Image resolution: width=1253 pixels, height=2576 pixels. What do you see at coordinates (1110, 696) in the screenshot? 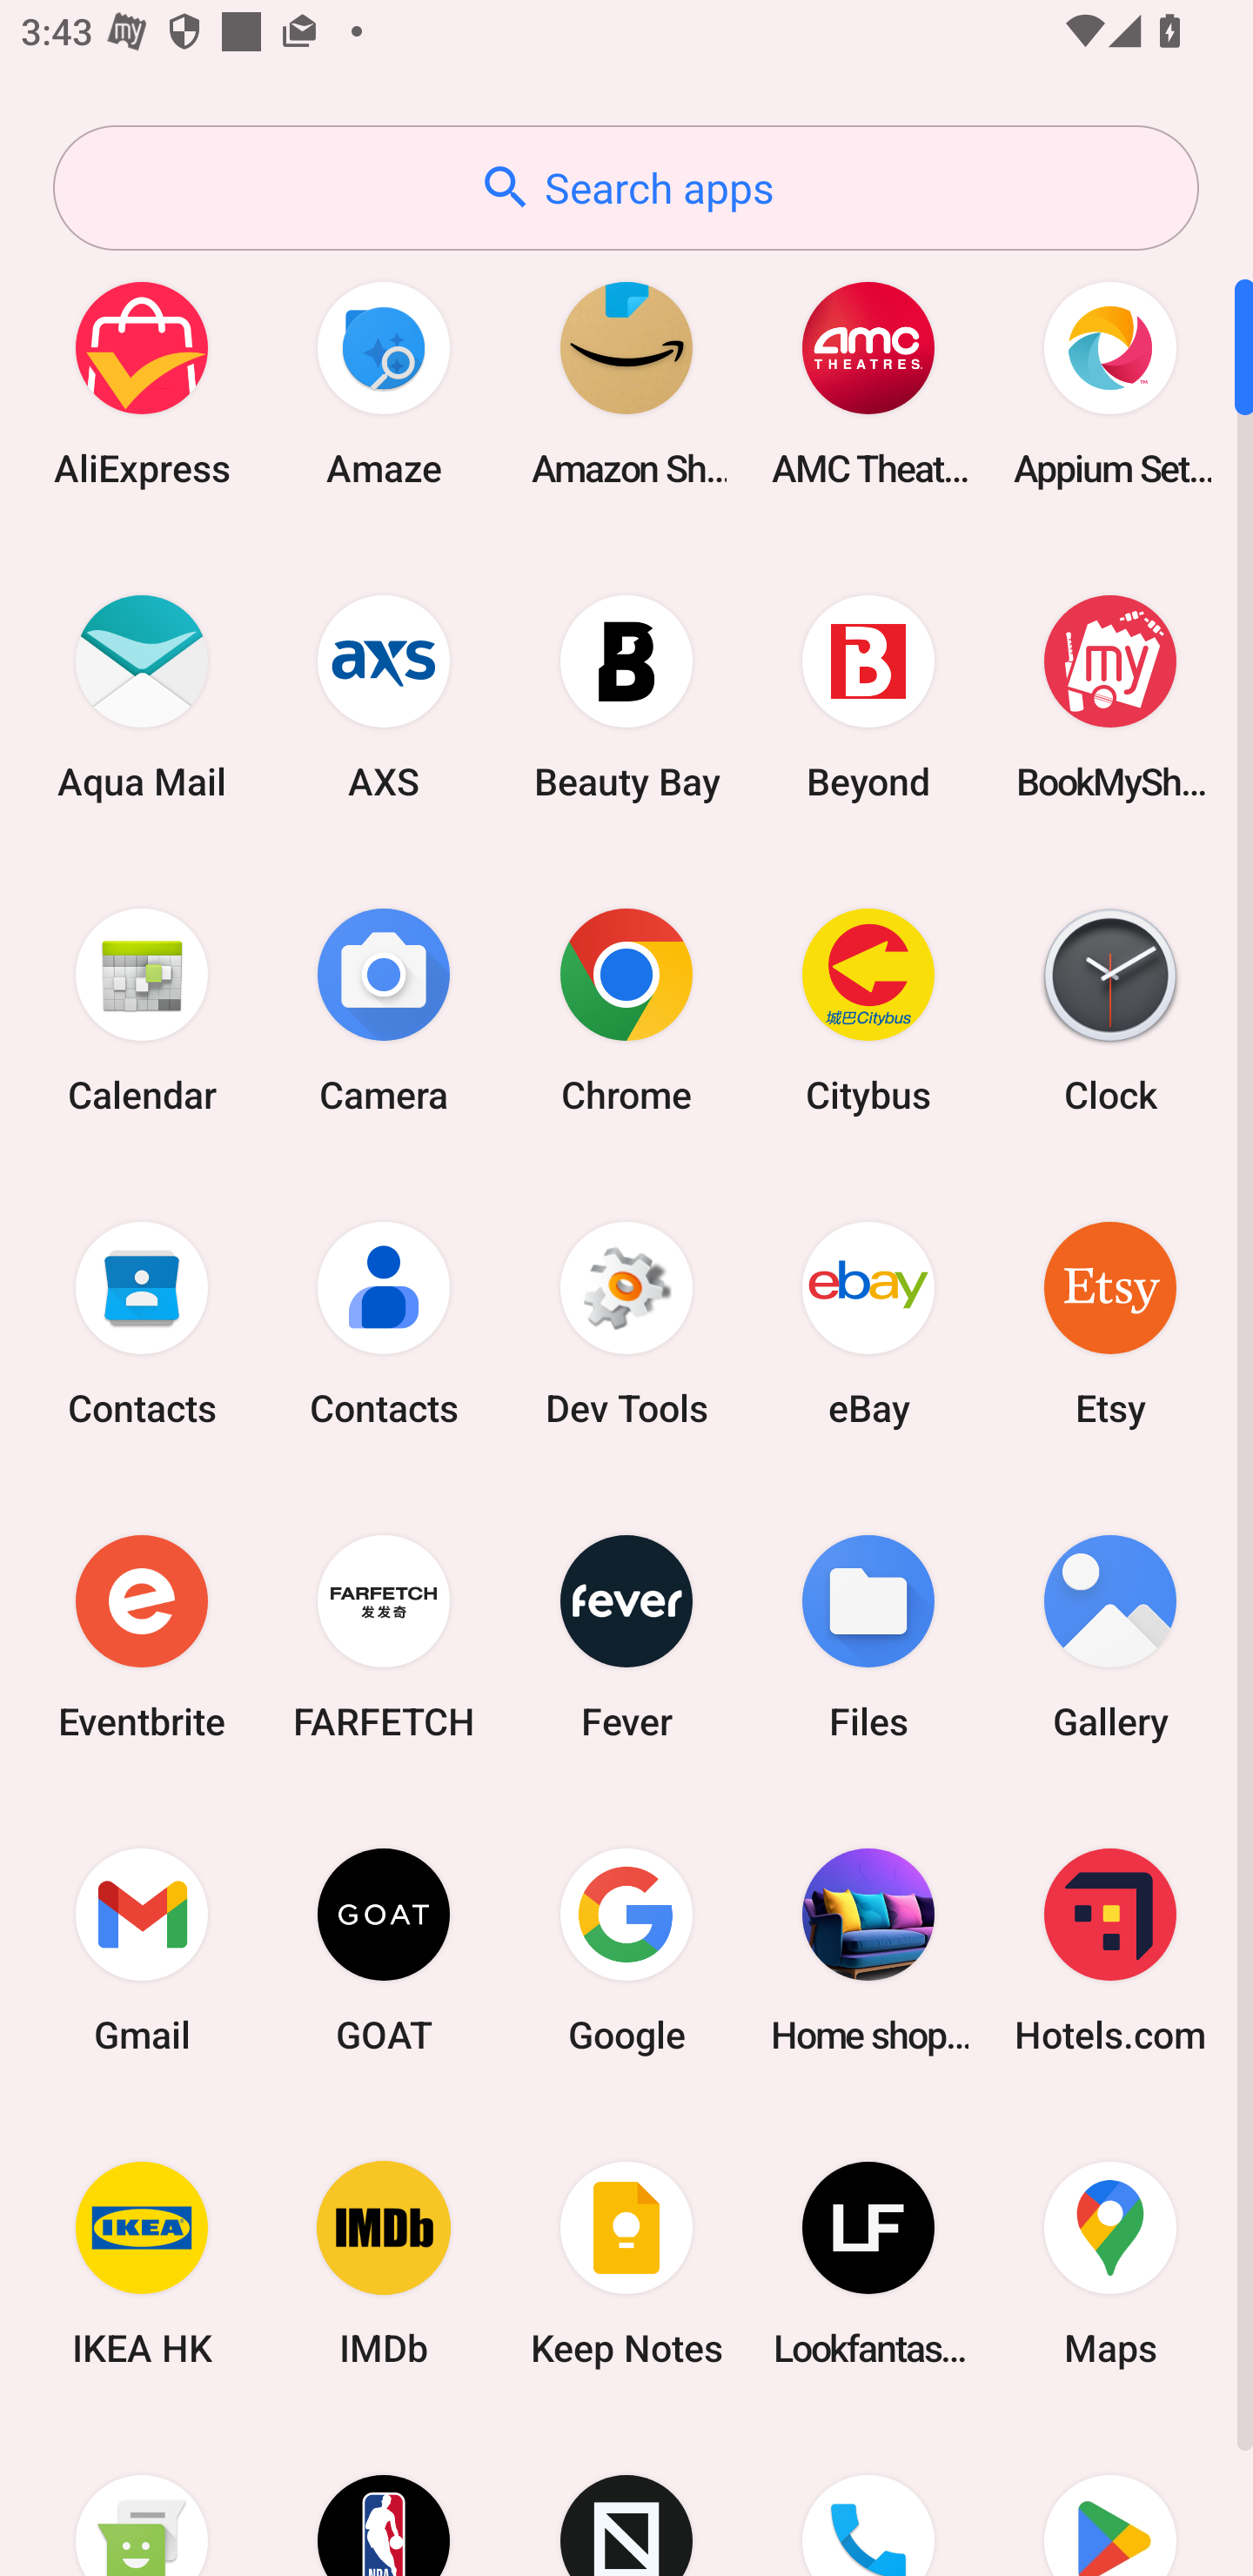
I see `BookMyShow` at bounding box center [1110, 696].